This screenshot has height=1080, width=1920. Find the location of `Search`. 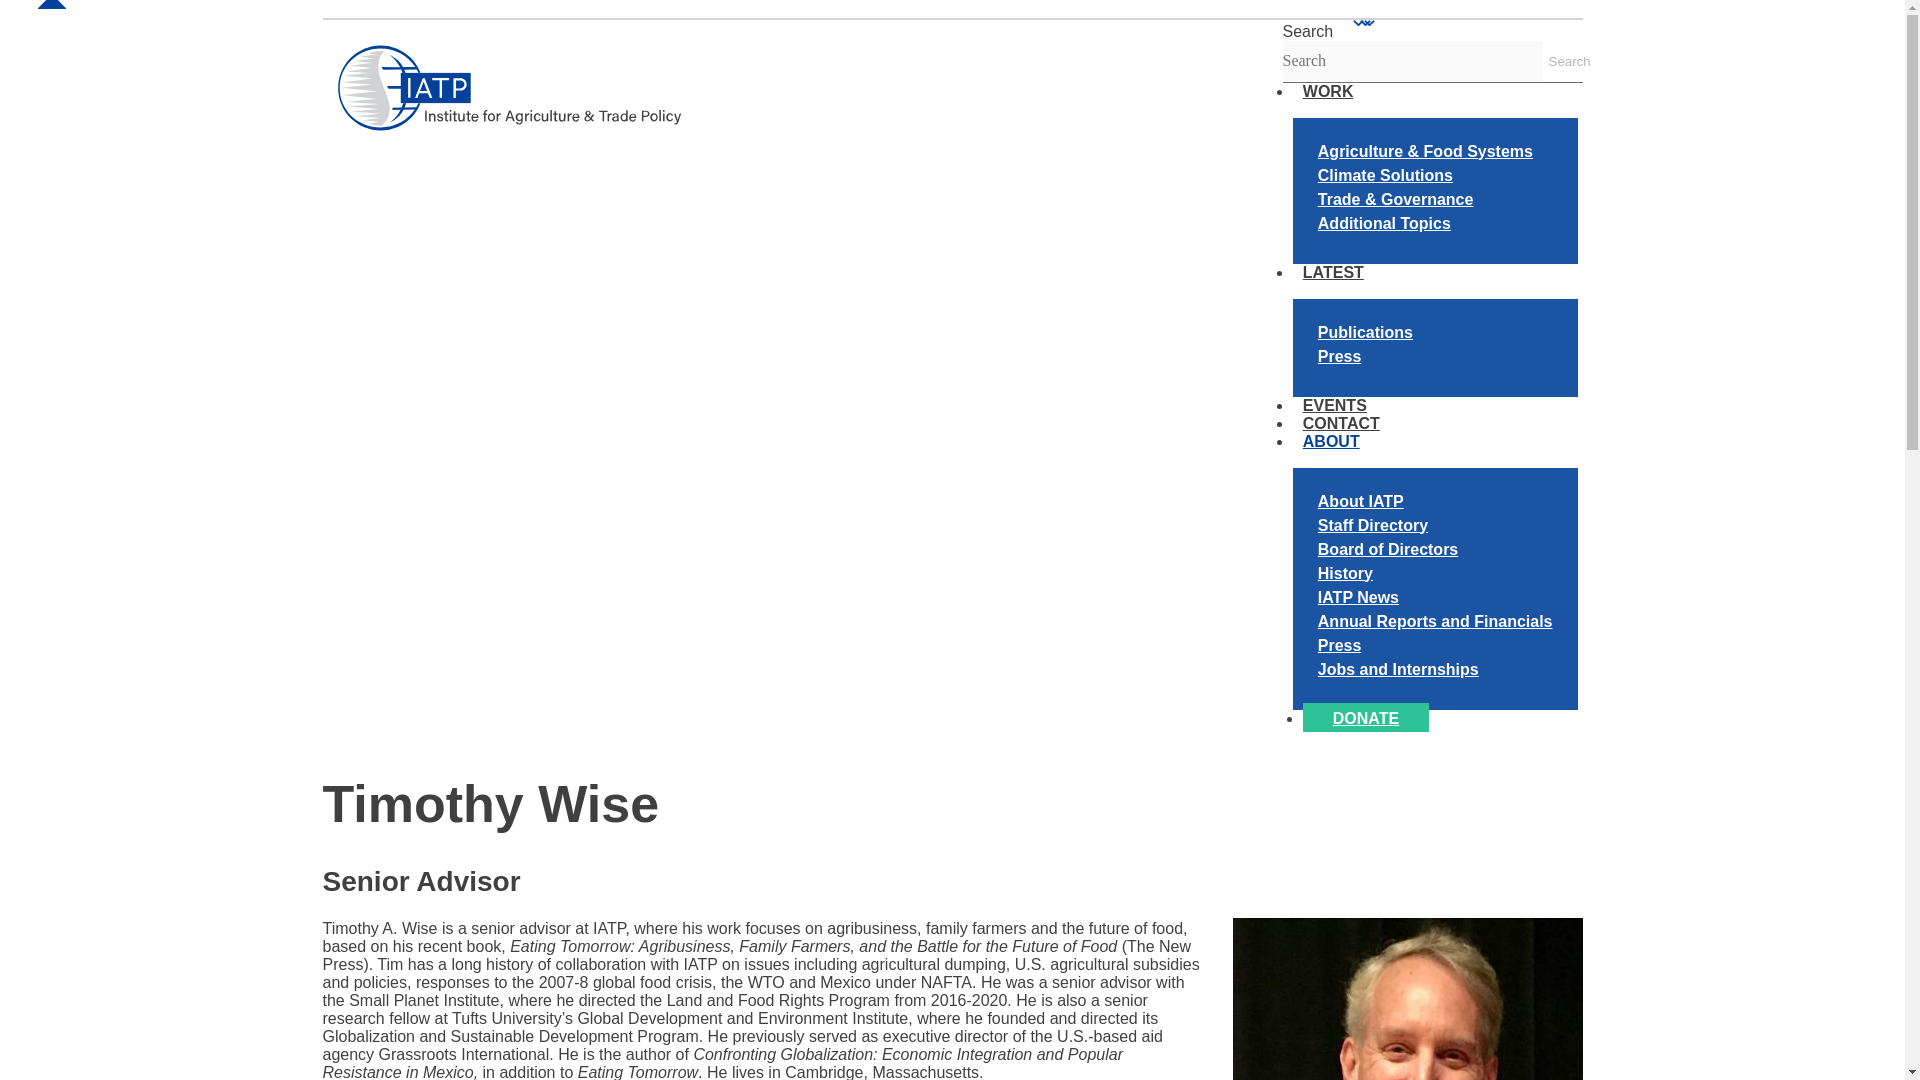

Search is located at coordinates (1562, 62).